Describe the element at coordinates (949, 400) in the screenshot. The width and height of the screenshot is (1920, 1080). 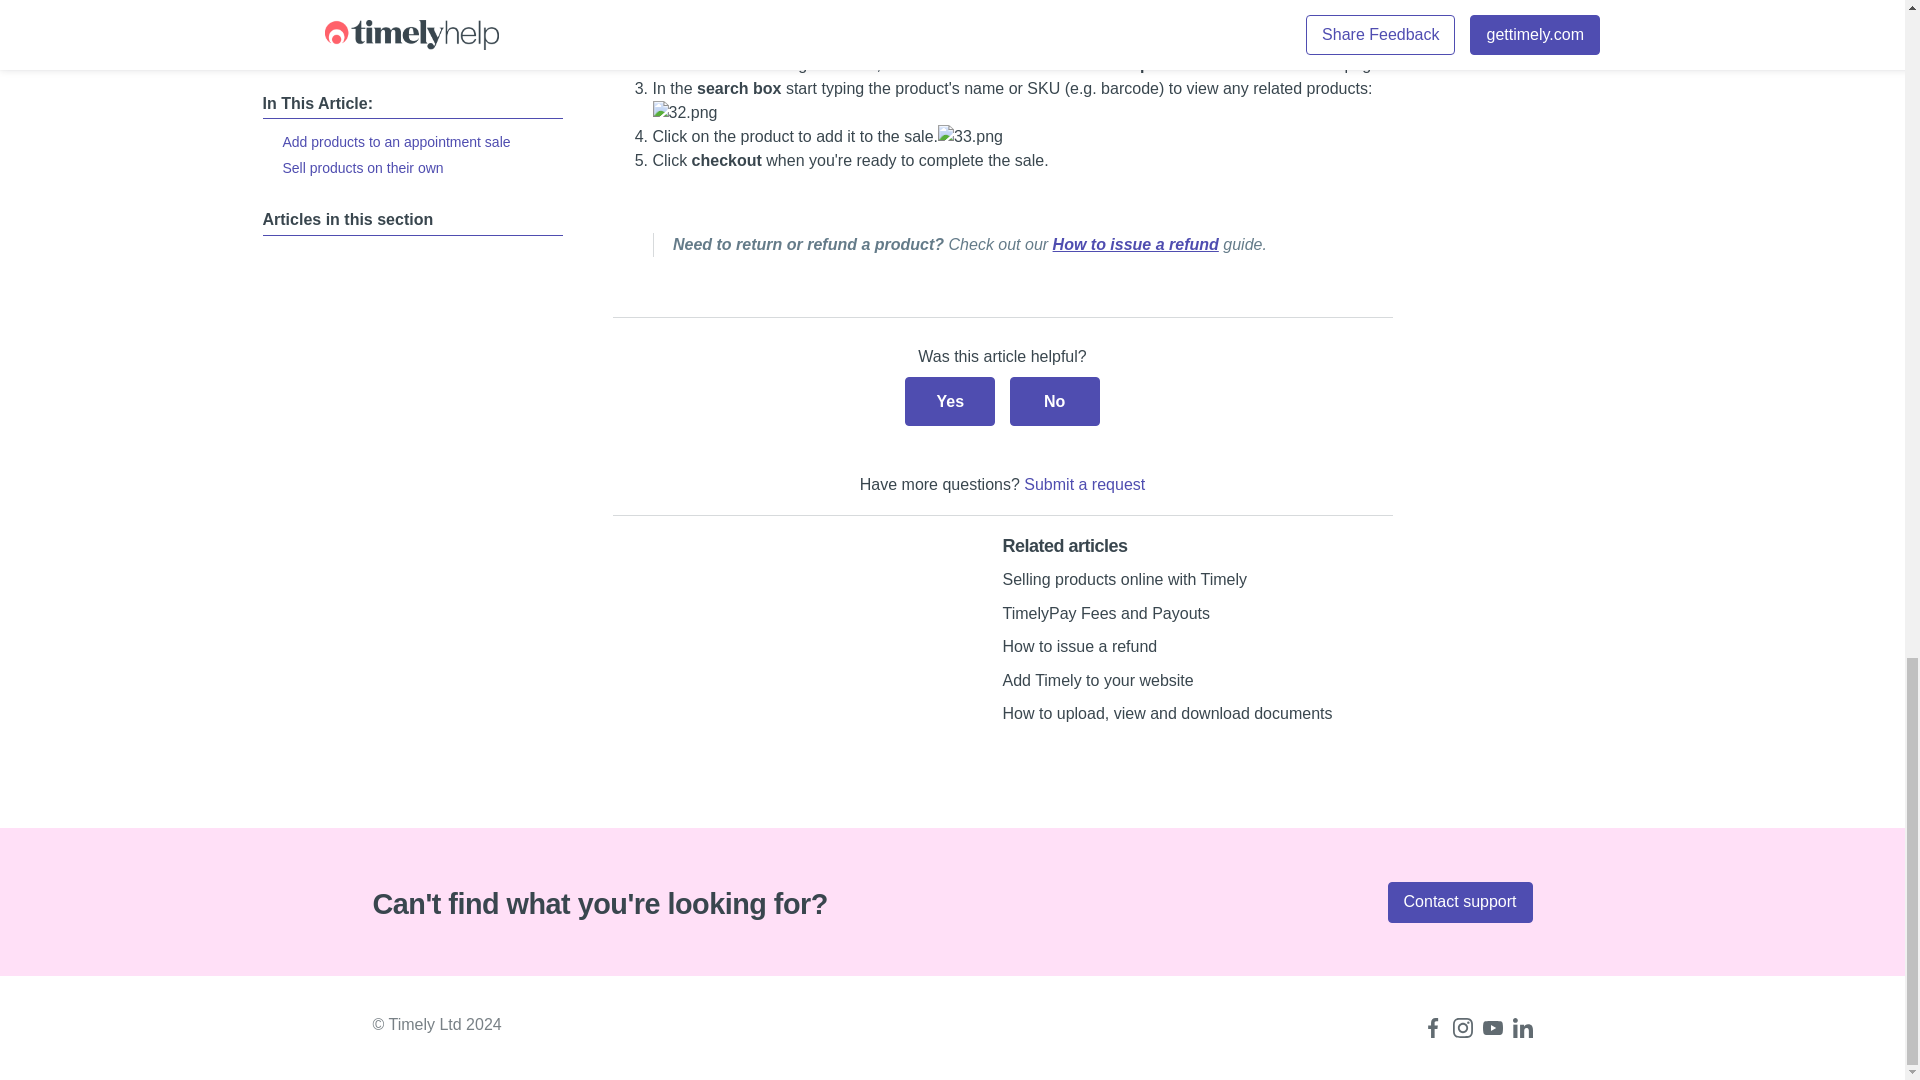
I see `Yes` at that location.